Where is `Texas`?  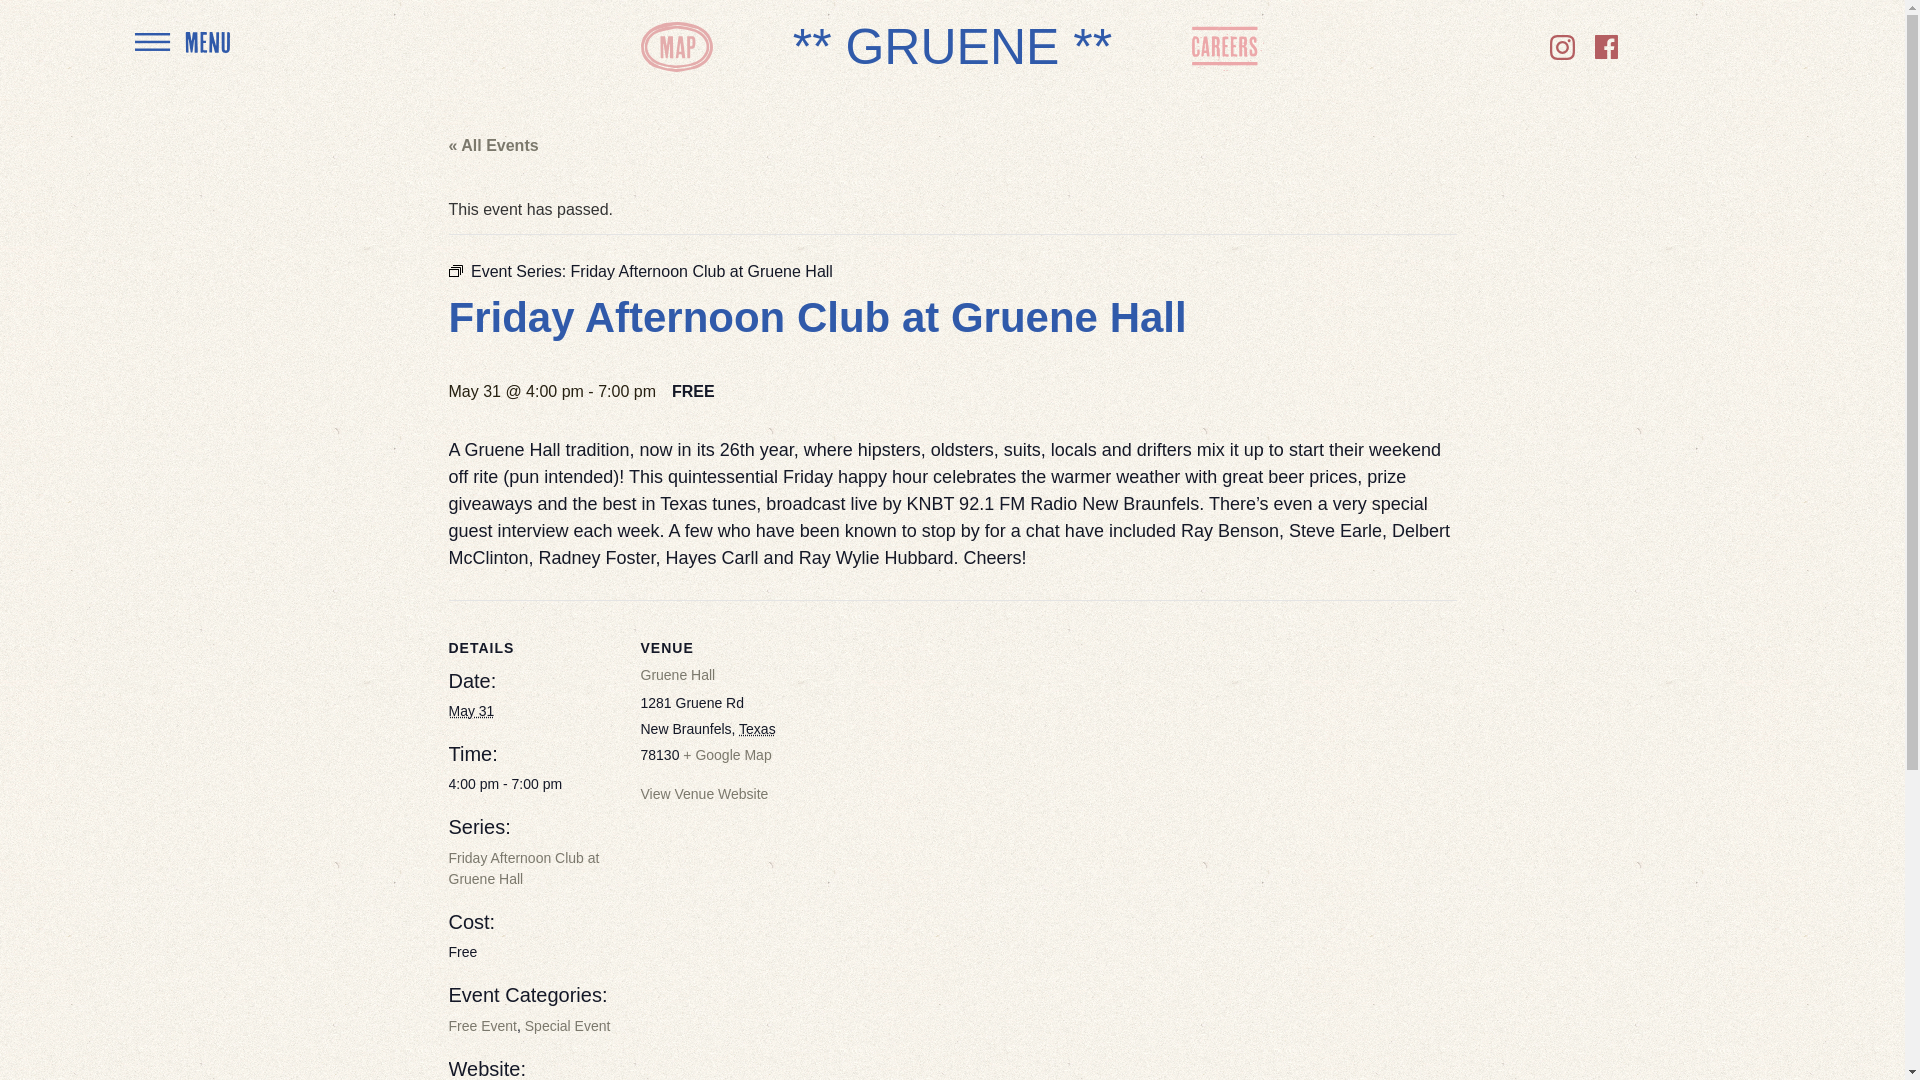 Texas is located at coordinates (757, 728).